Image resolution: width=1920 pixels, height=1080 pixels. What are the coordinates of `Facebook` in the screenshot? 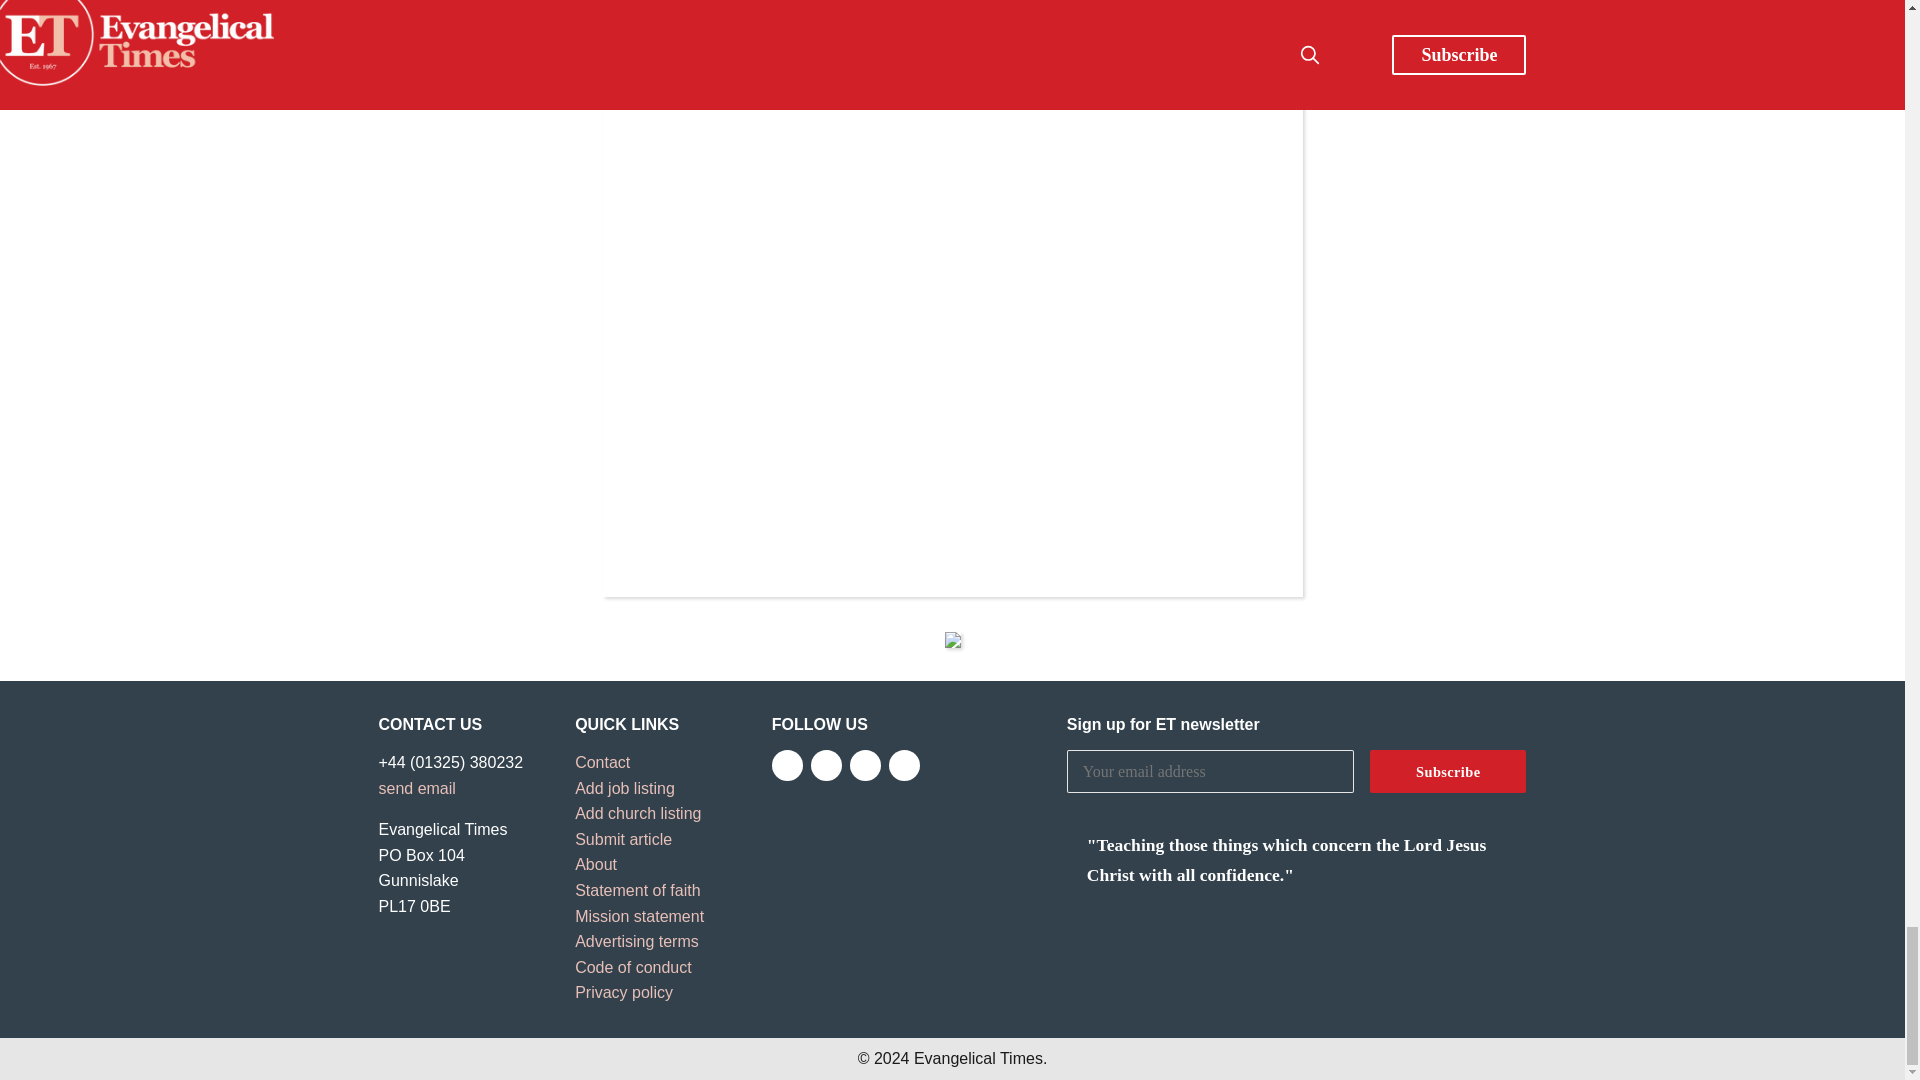 It's located at (786, 764).